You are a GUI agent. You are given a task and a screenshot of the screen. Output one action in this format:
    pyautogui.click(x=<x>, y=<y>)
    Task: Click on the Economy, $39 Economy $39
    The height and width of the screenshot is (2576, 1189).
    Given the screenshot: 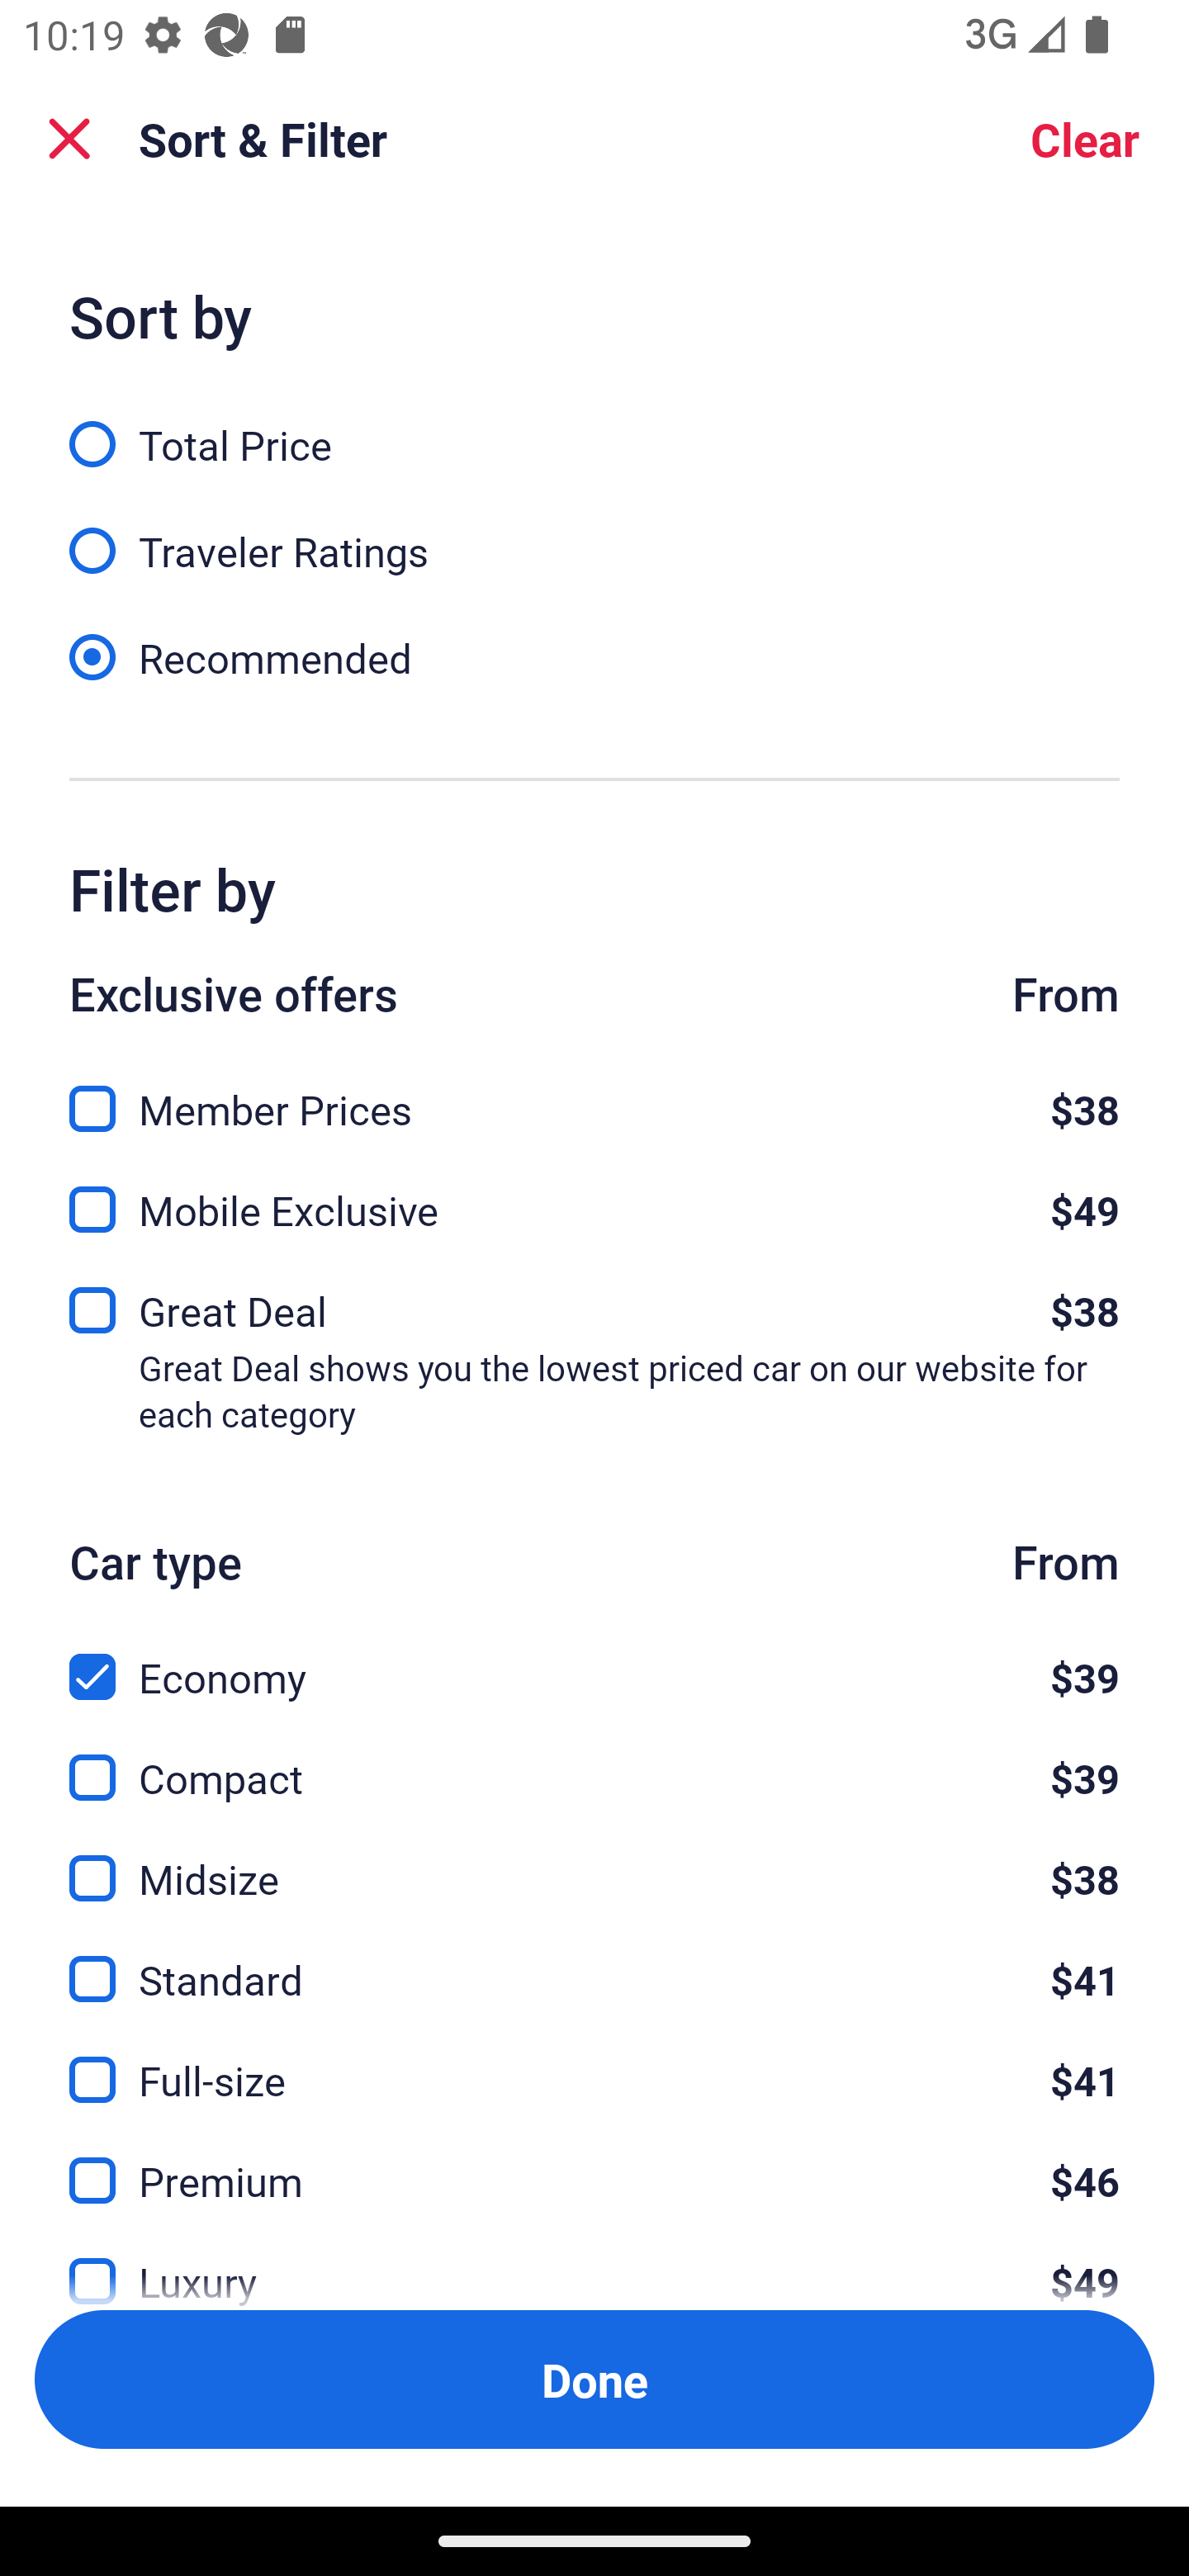 What is the action you would take?
    pyautogui.click(x=594, y=1657)
    